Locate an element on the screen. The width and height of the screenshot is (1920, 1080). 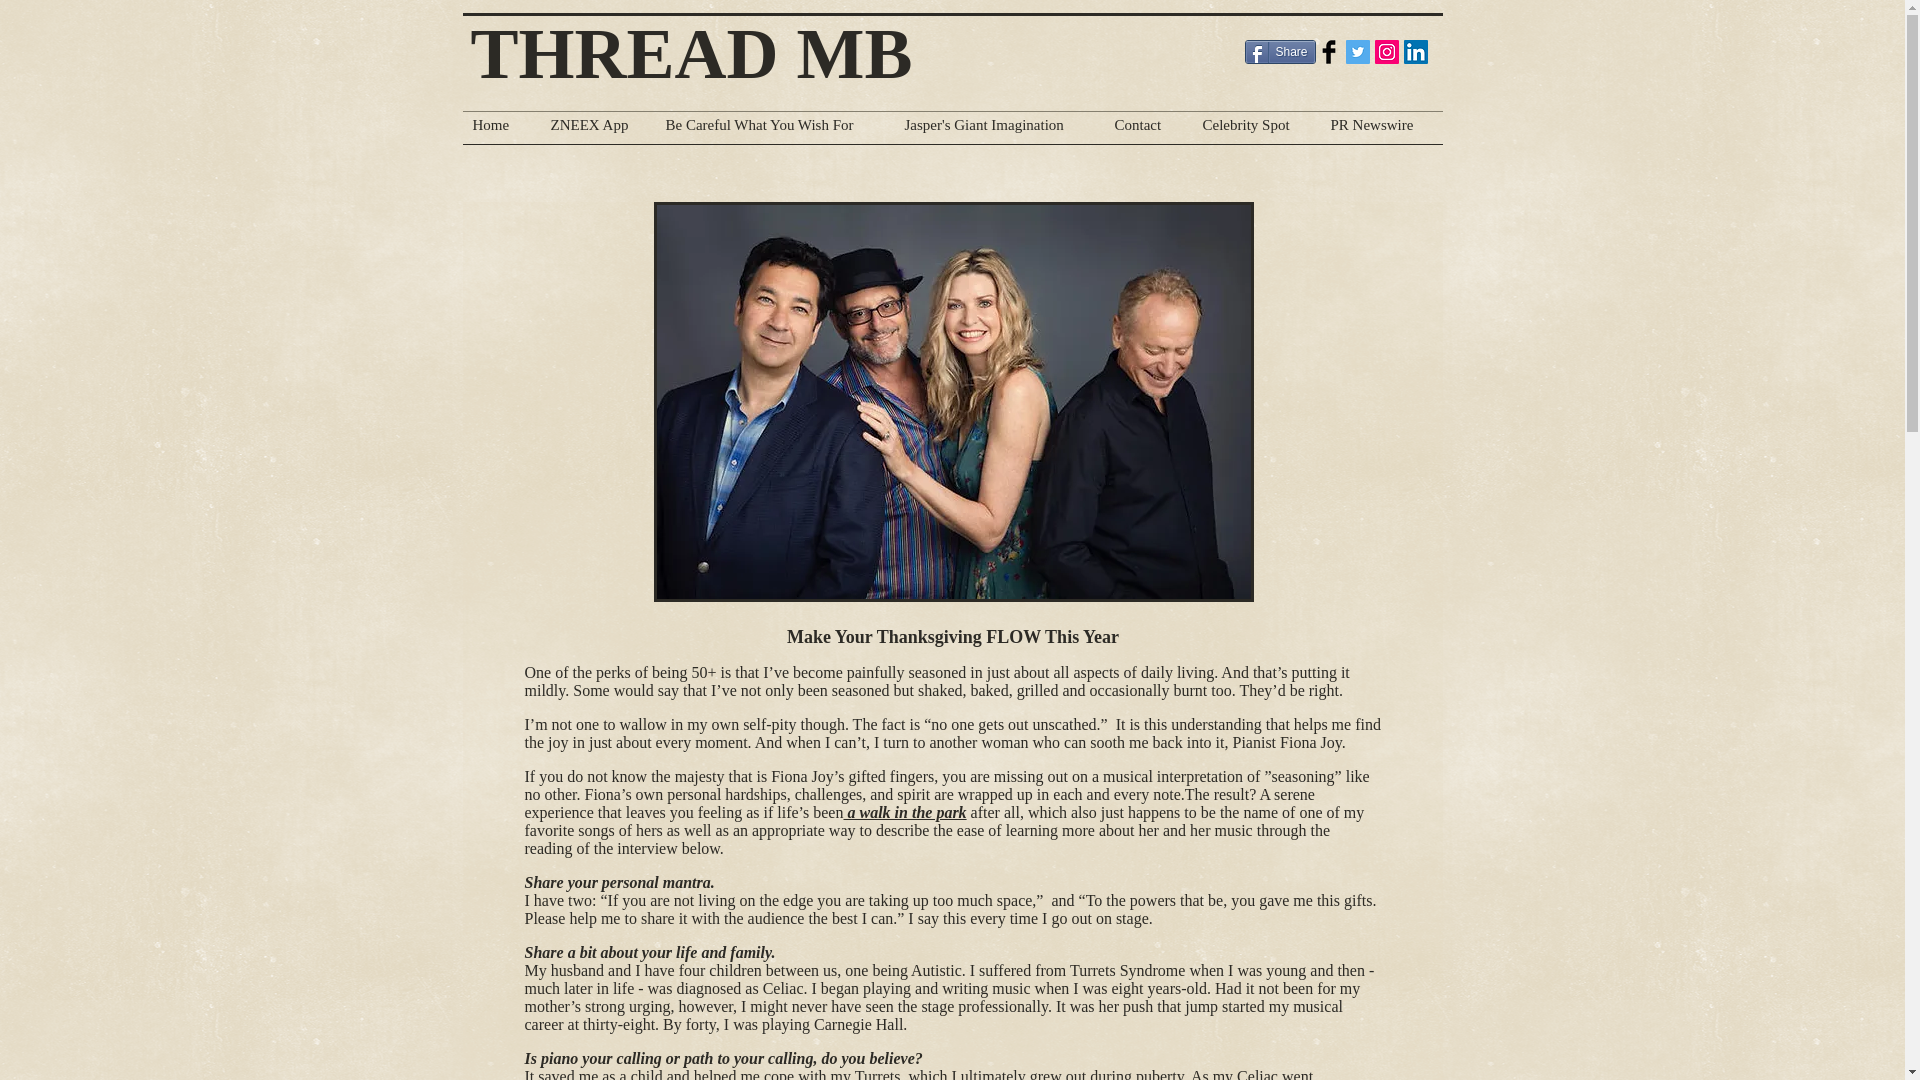
THREAD MB  is located at coordinates (700, 54).